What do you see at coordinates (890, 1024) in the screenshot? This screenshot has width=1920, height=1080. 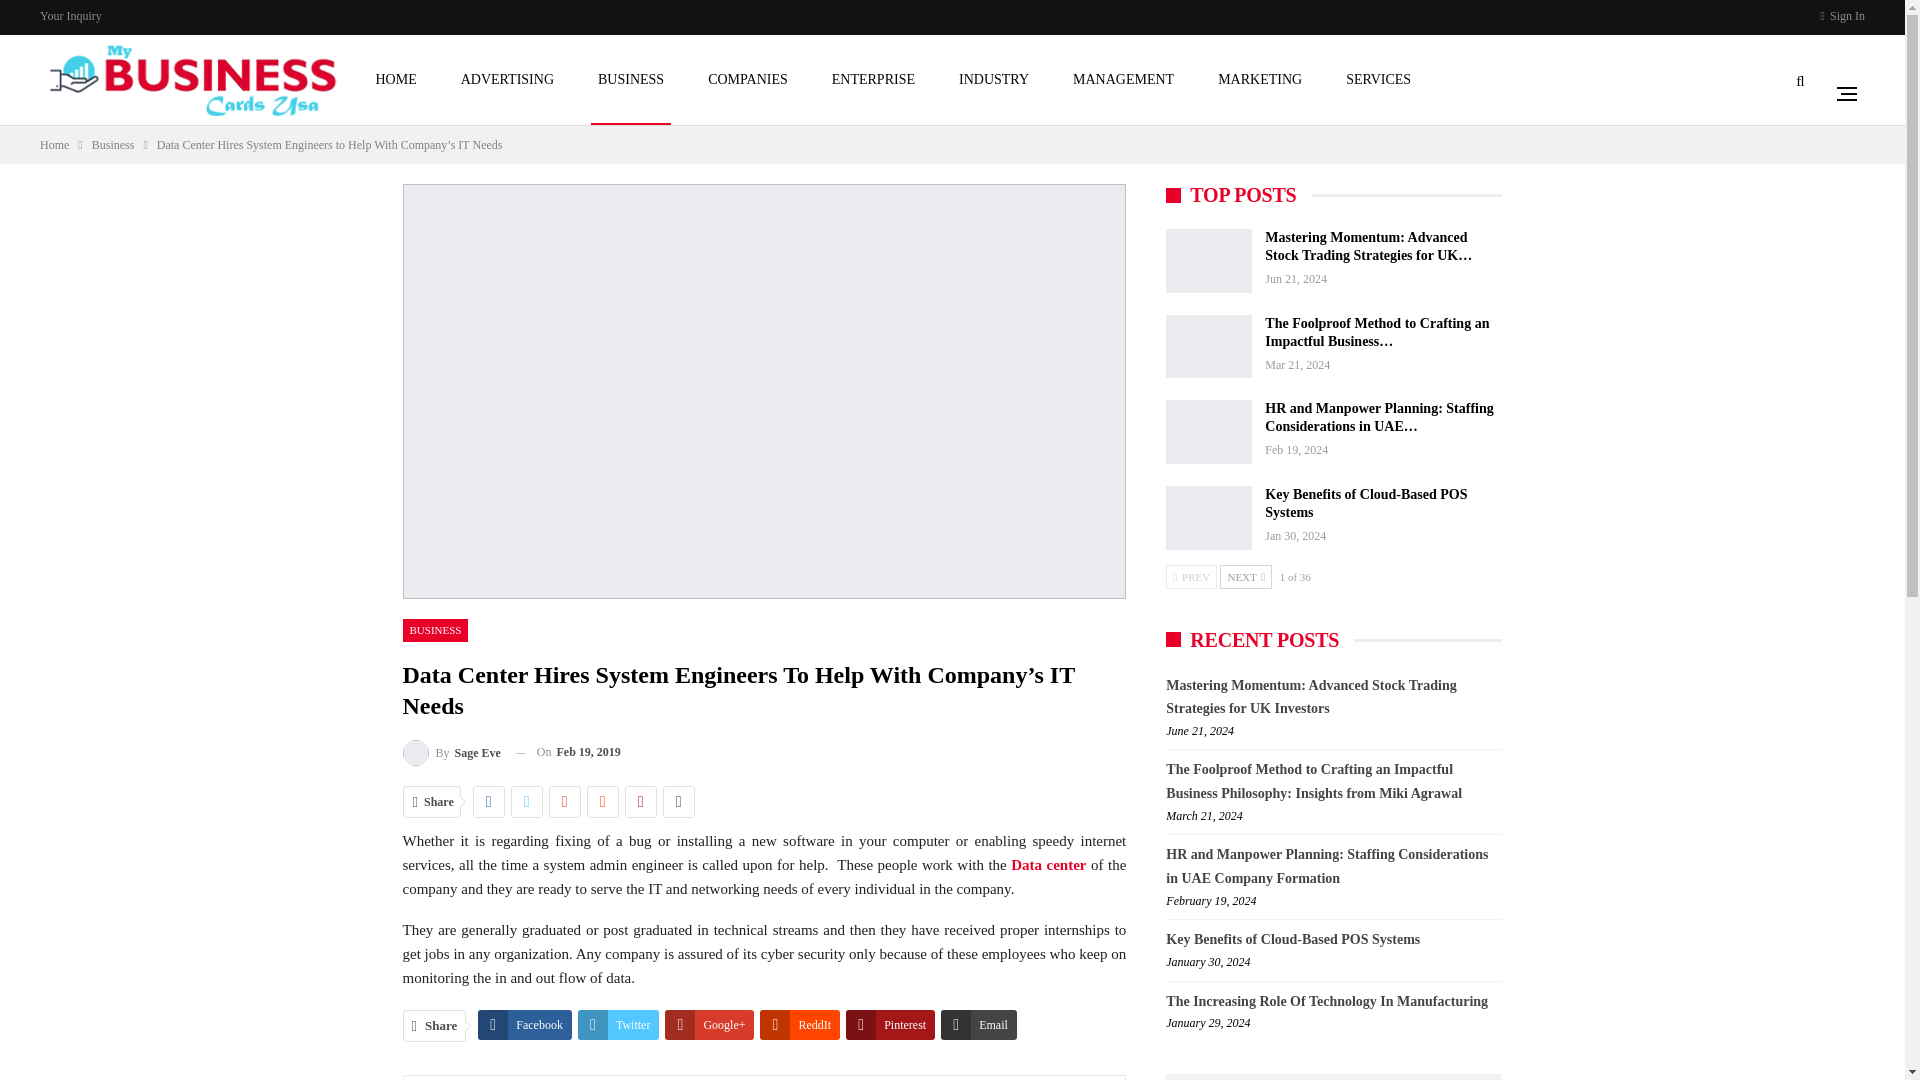 I see `Pinterest` at bounding box center [890, 1024].